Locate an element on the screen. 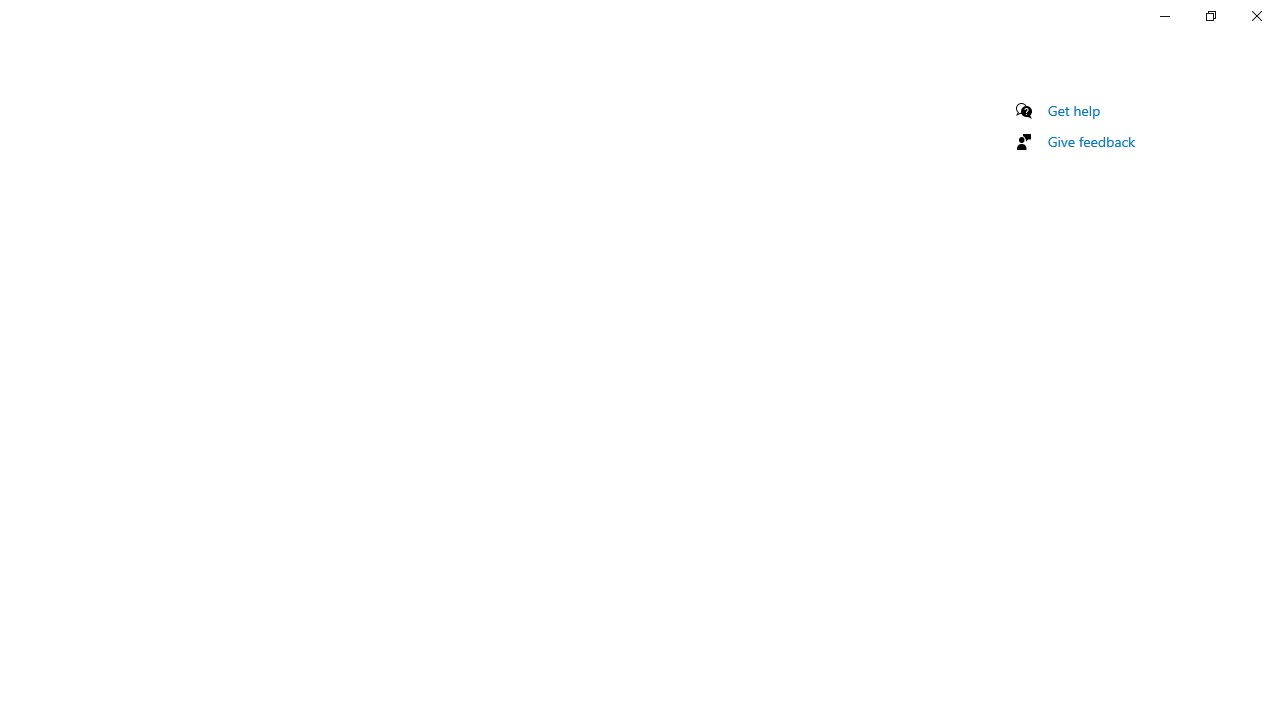  Give feedback is located at coordinates (1092, 141).